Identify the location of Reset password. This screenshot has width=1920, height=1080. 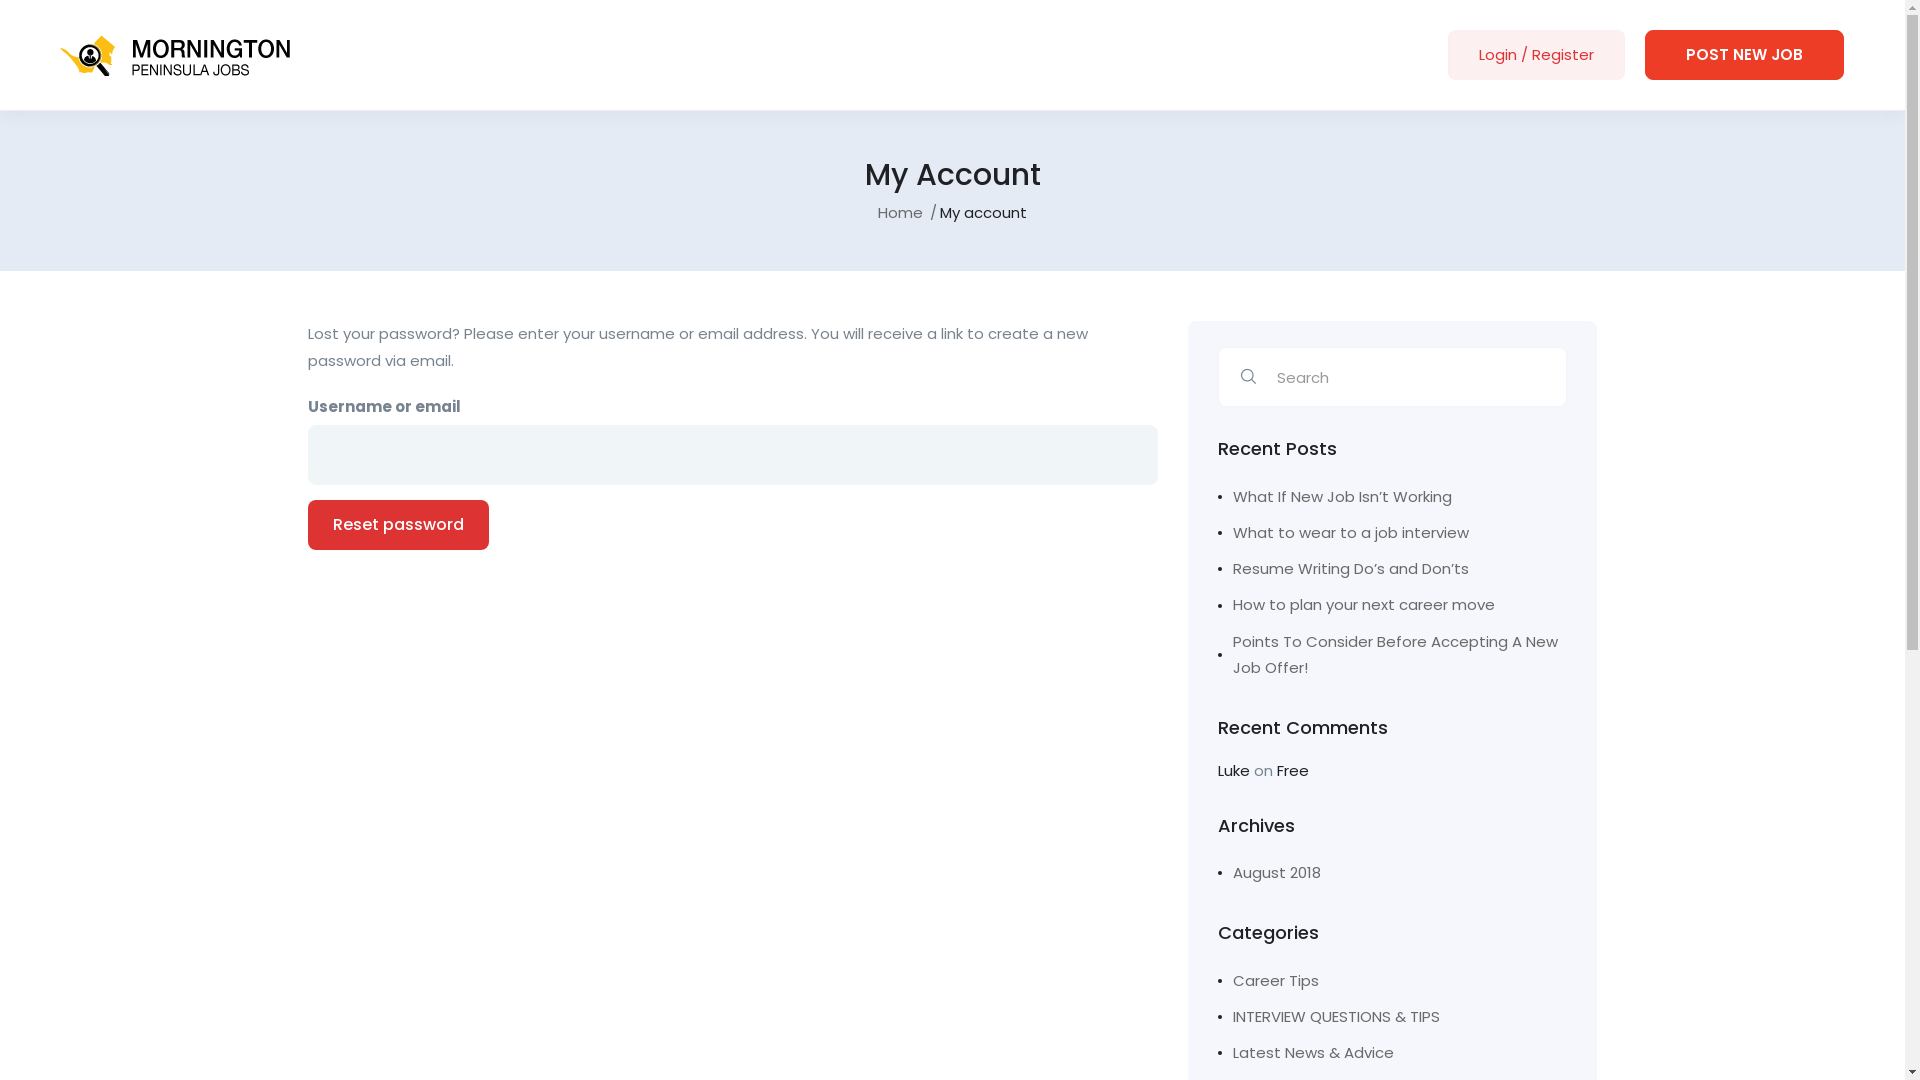
(398, 525).